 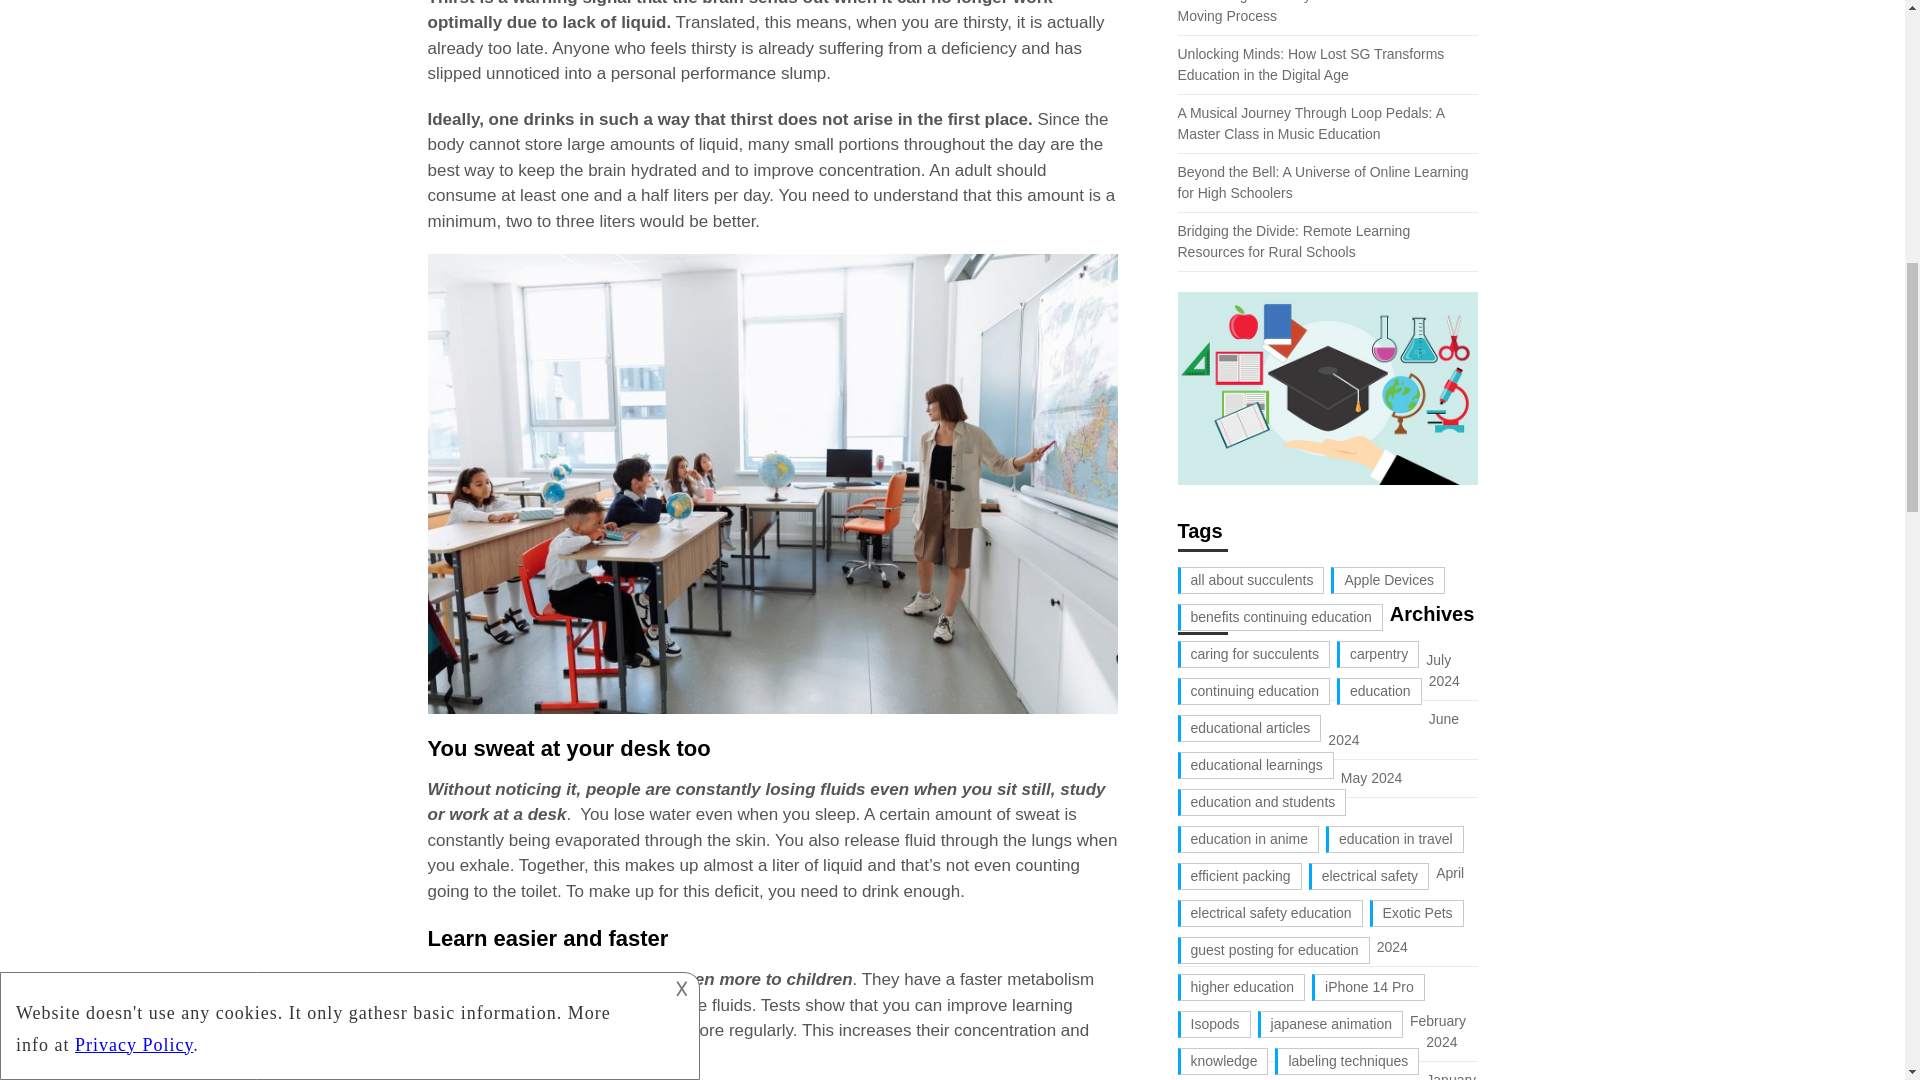 I want to click on education and students, so click(x=1262, y=802).